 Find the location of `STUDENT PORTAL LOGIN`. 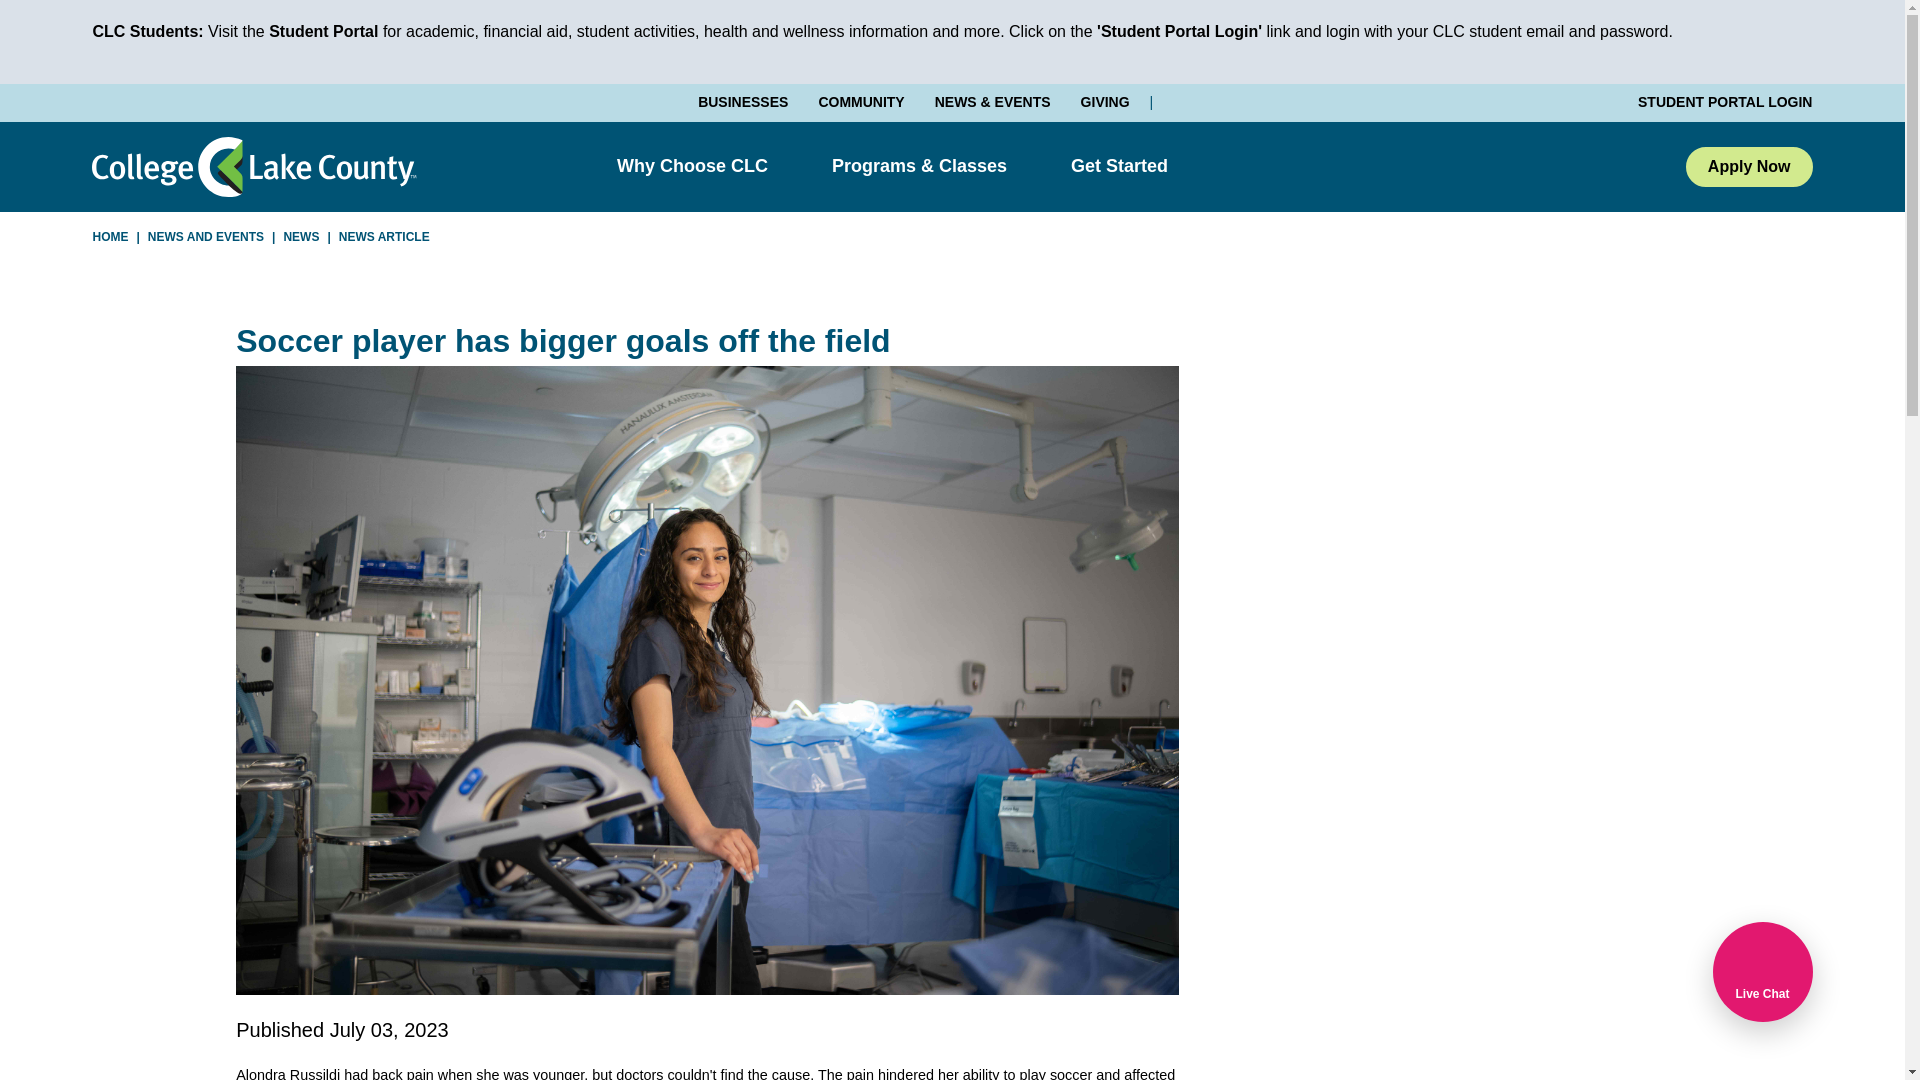

STUDENT PORTAL LOGIN is located at coordinates (1715, 102).